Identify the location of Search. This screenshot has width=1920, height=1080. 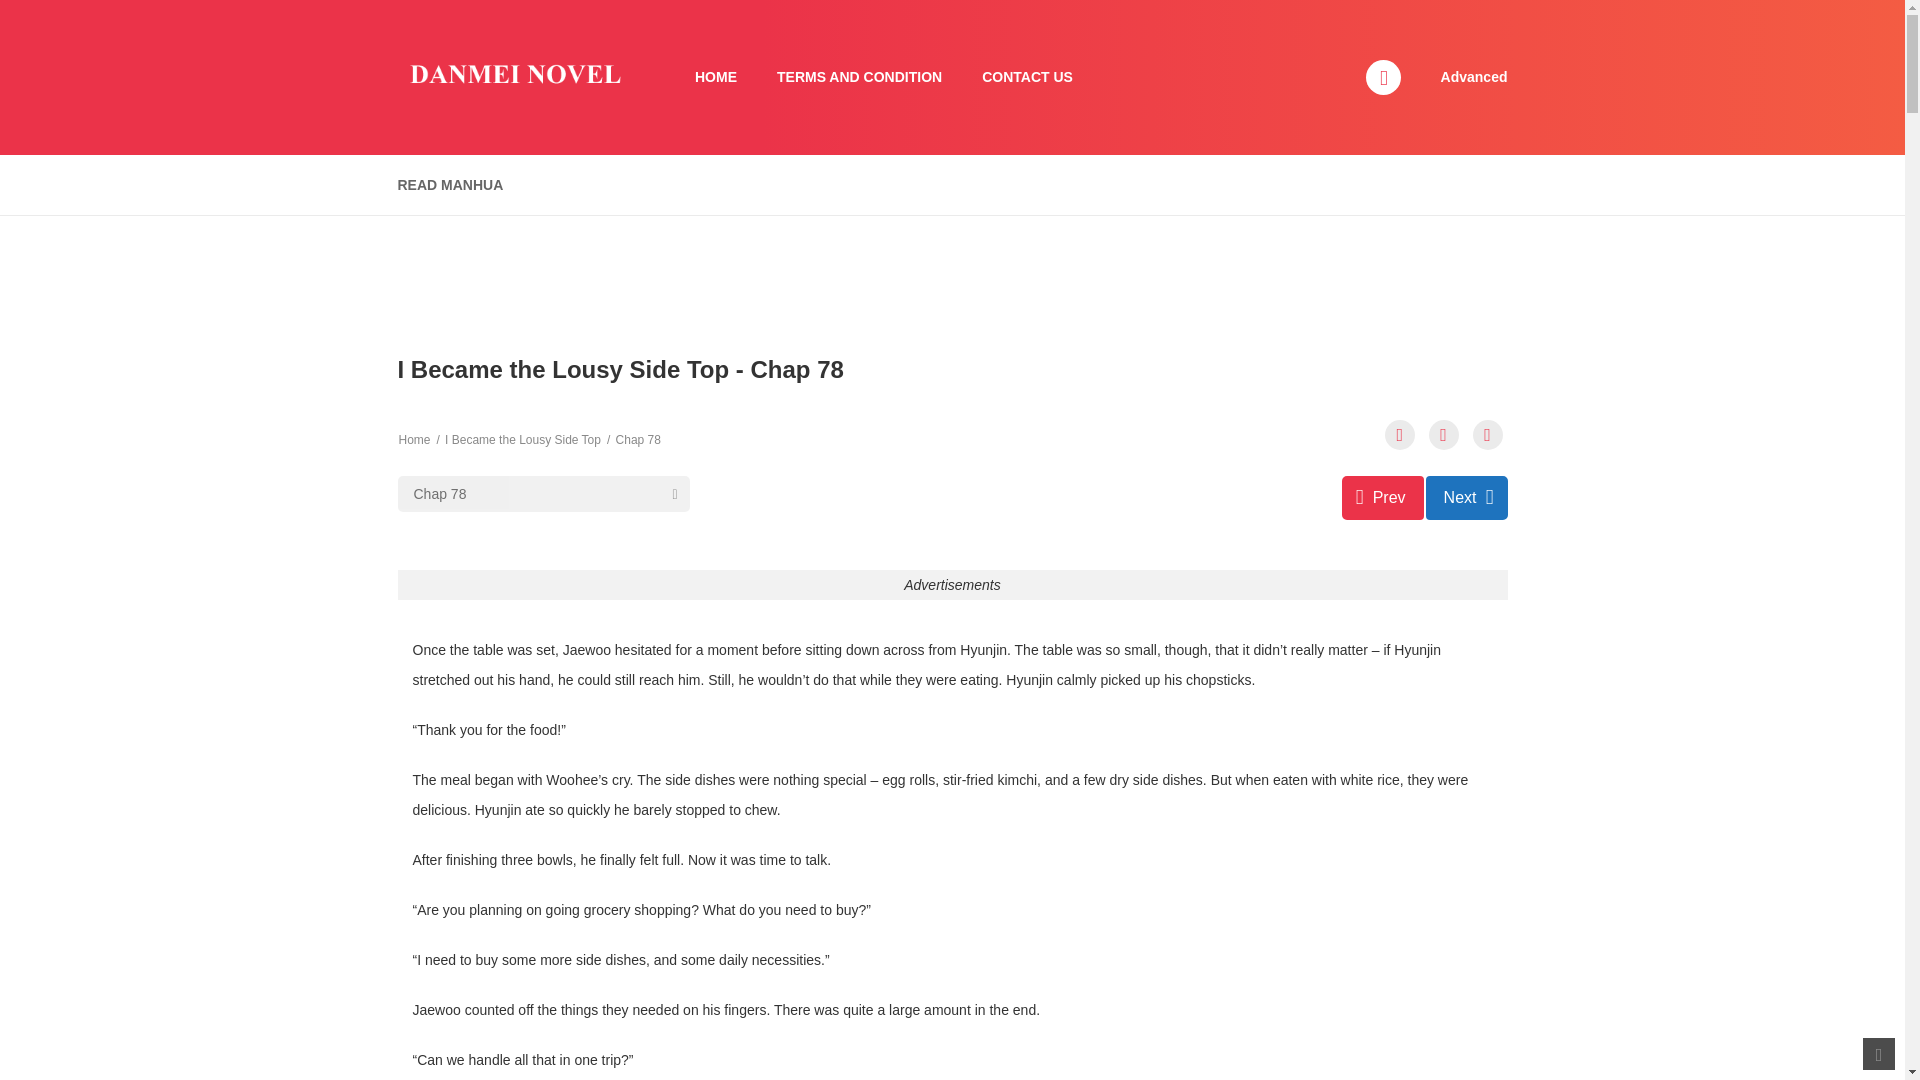
(1279, 12).